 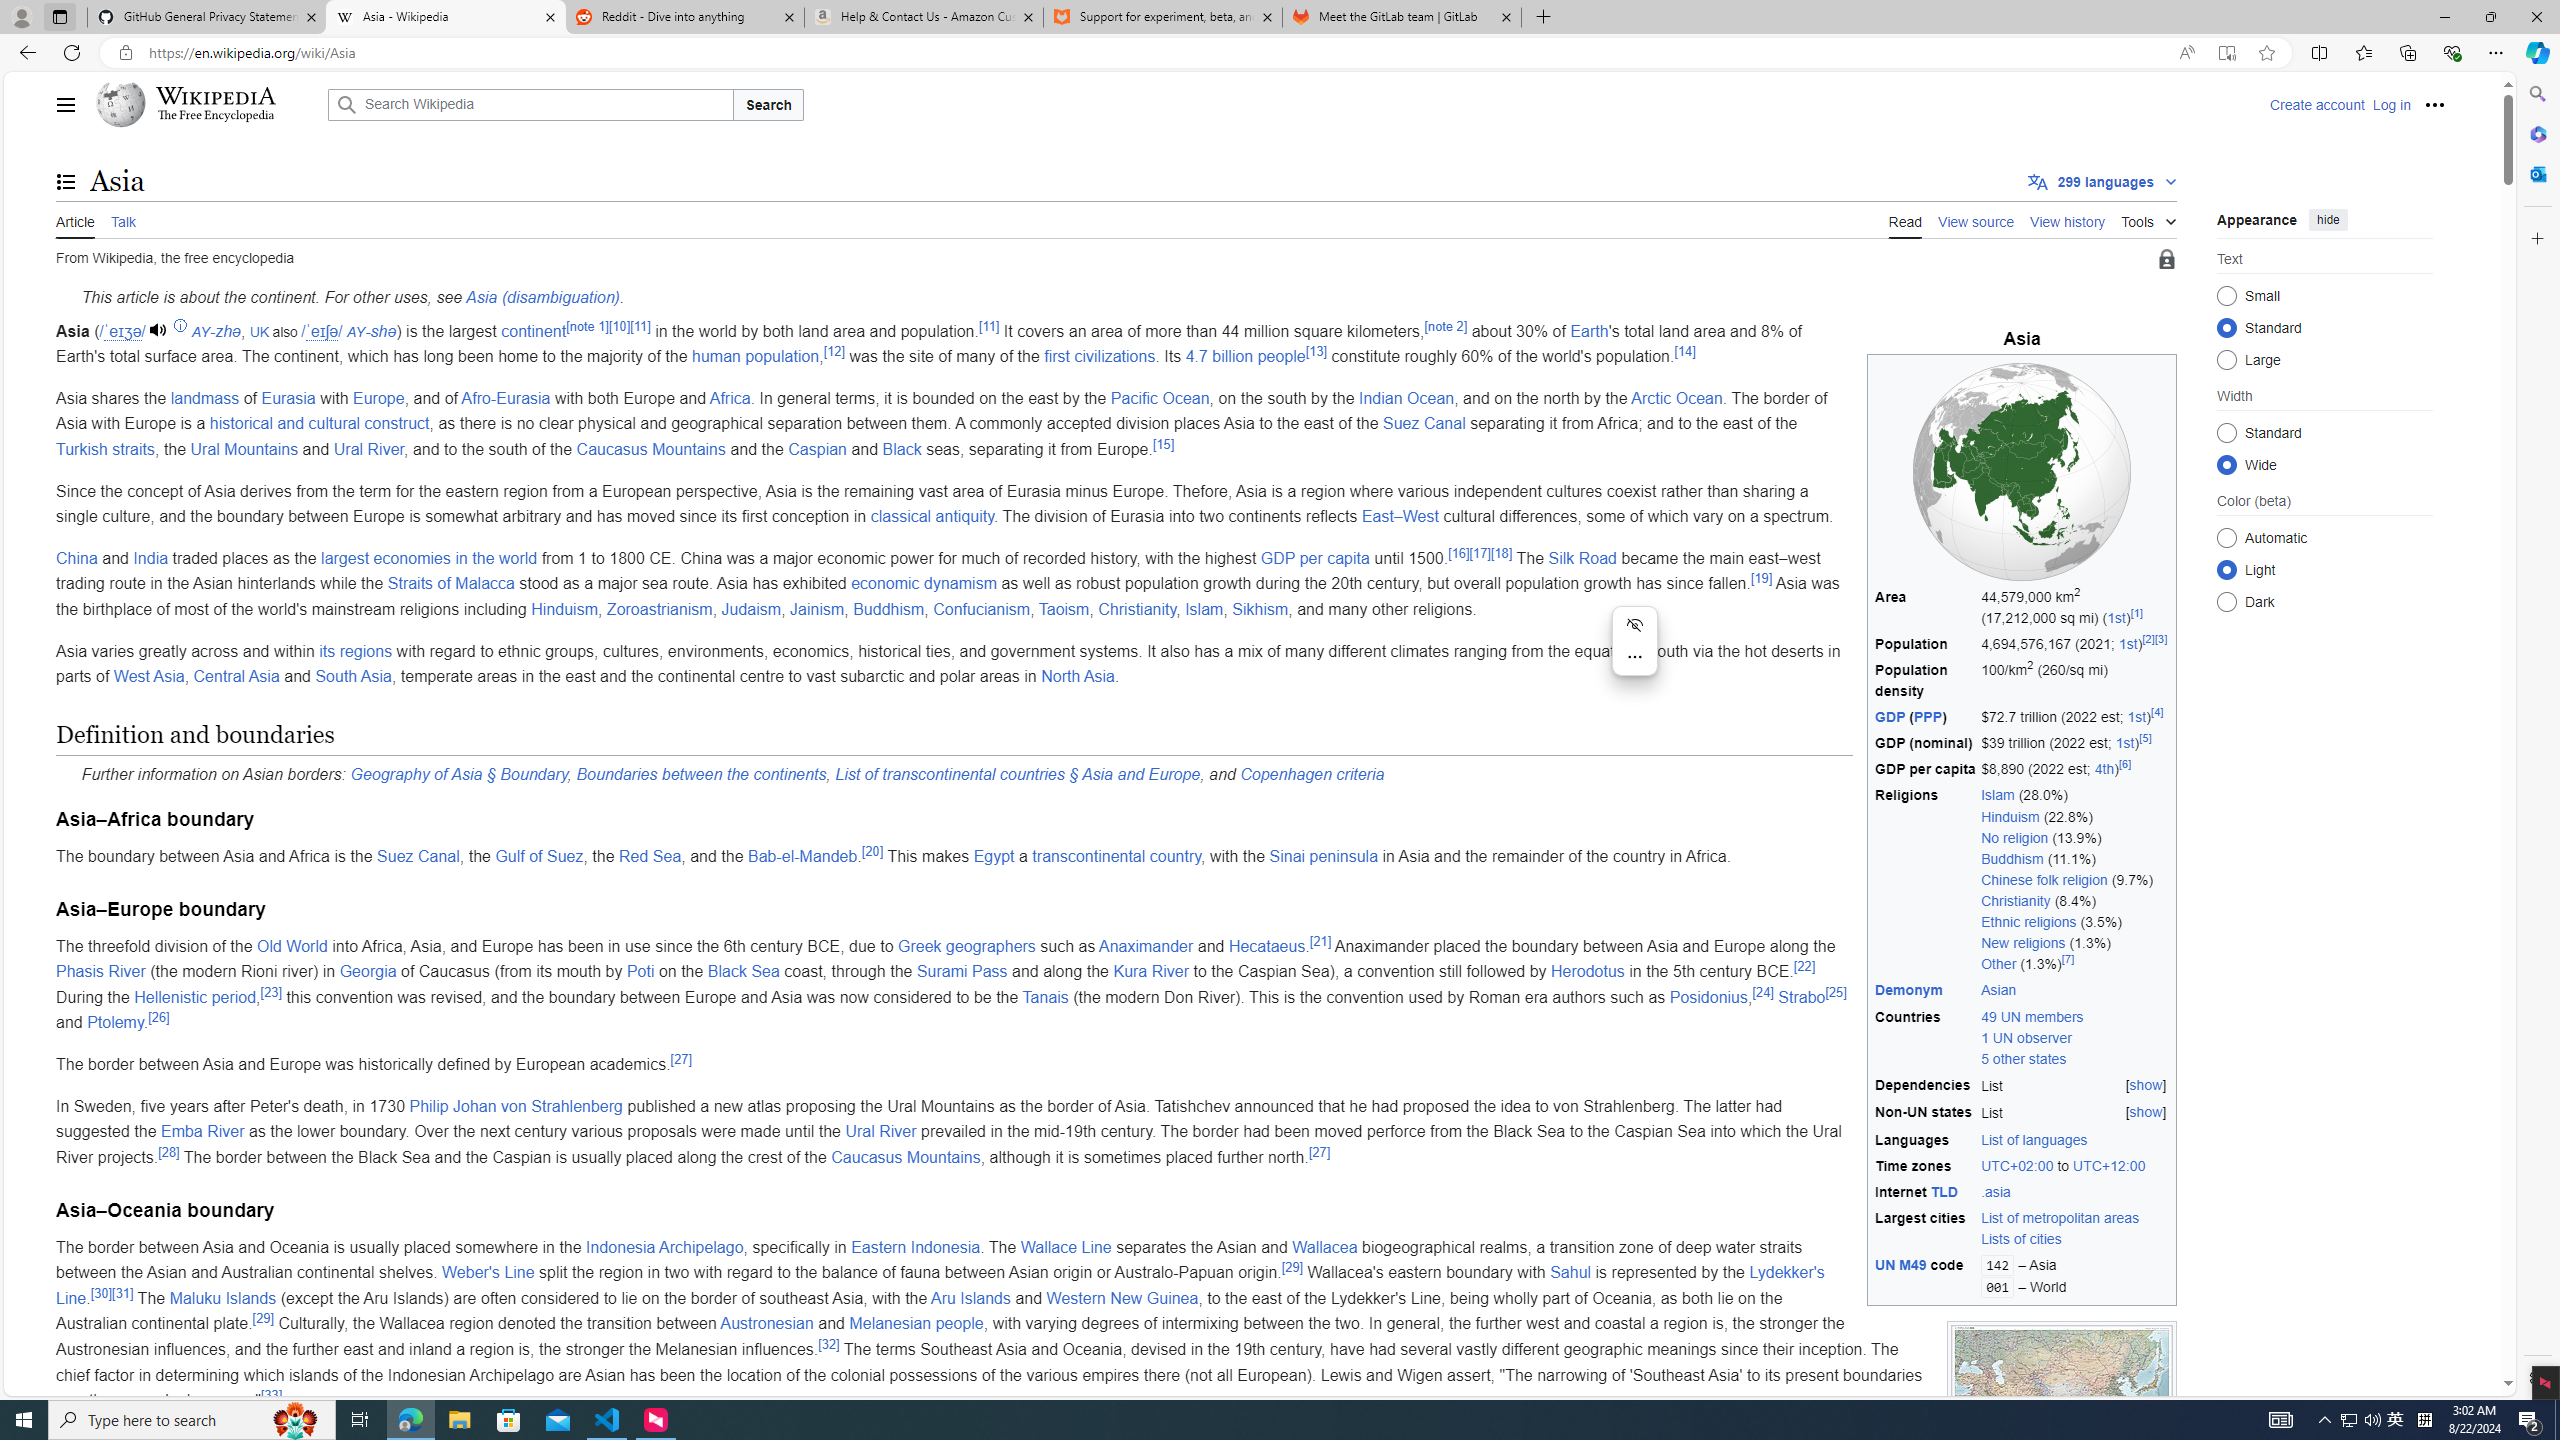 I want to click on Indian Ocean, so click(x=1406, y=398).